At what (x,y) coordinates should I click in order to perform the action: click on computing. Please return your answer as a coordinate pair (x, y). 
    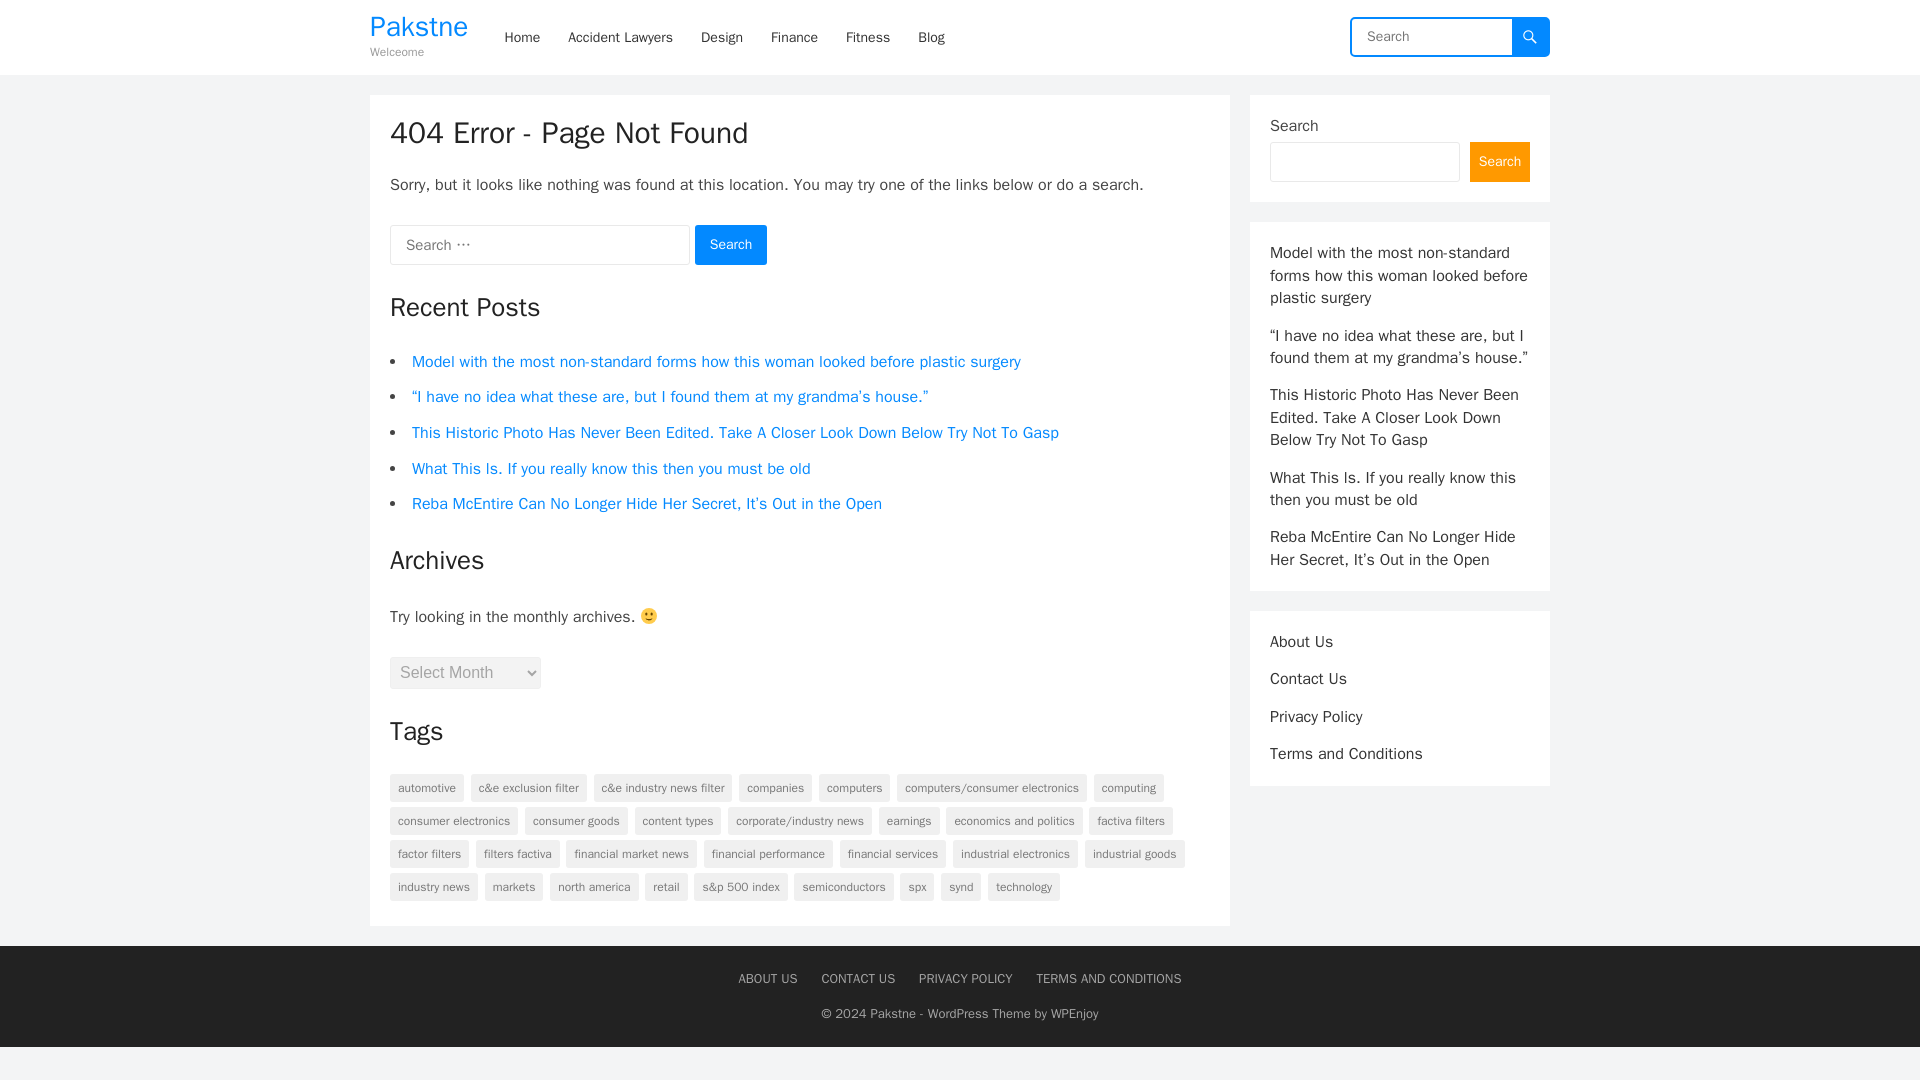
    Looking at the image, I should click on (1128, 788).